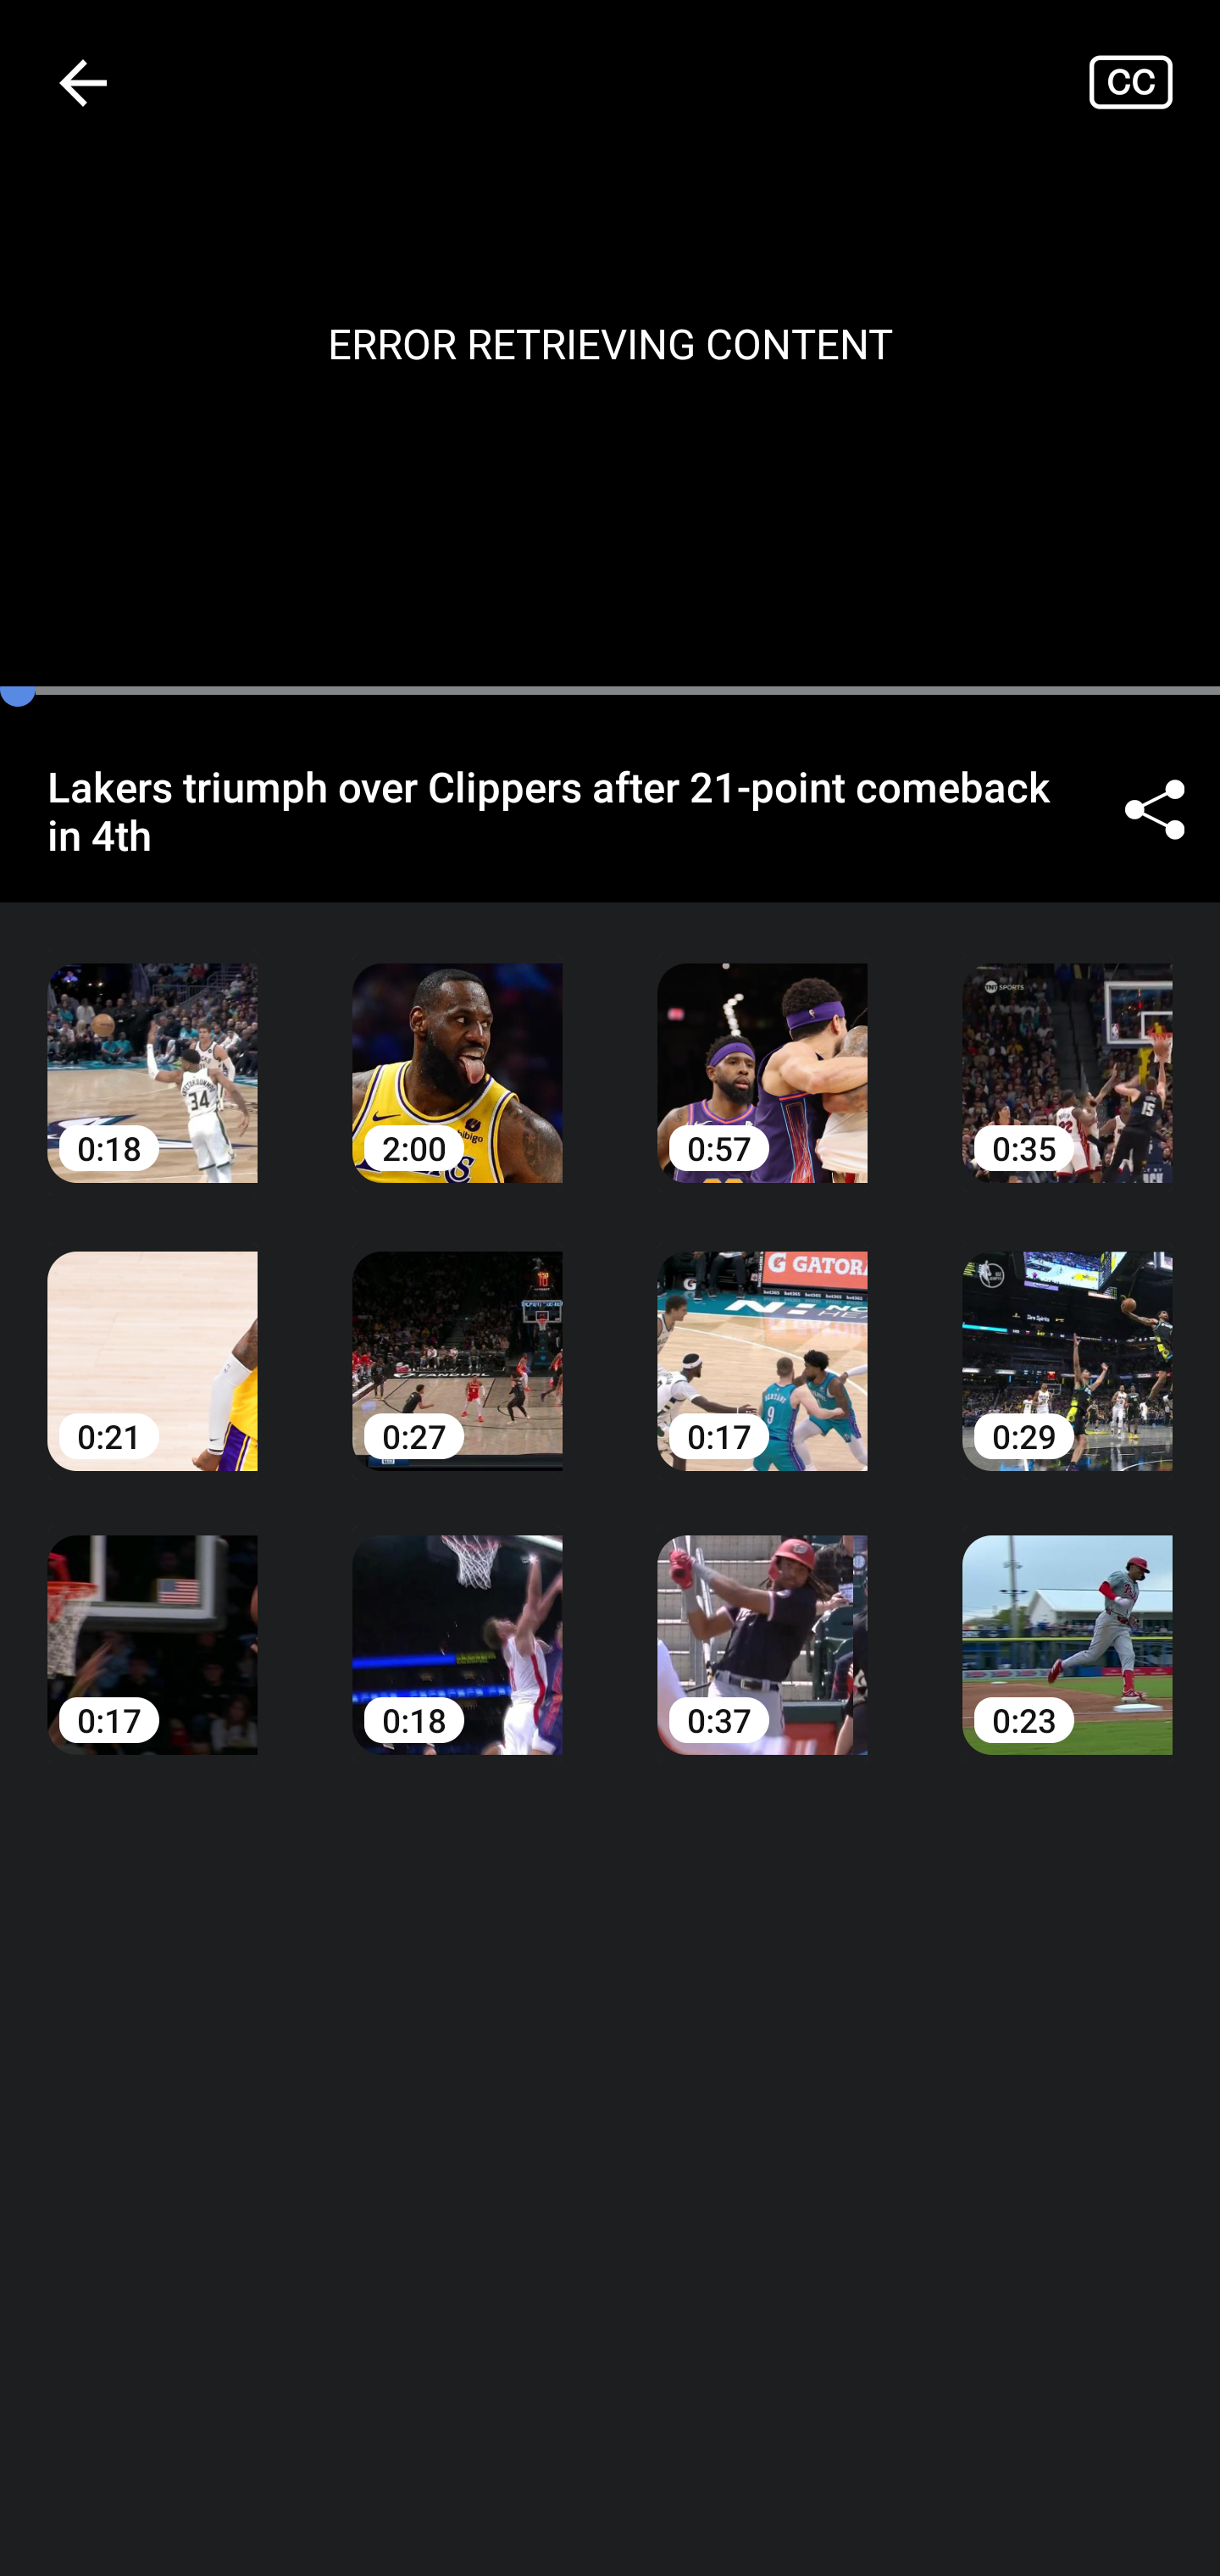 The image size is (1220, 2576). I want to click on 0:17, so click(762, 1336).